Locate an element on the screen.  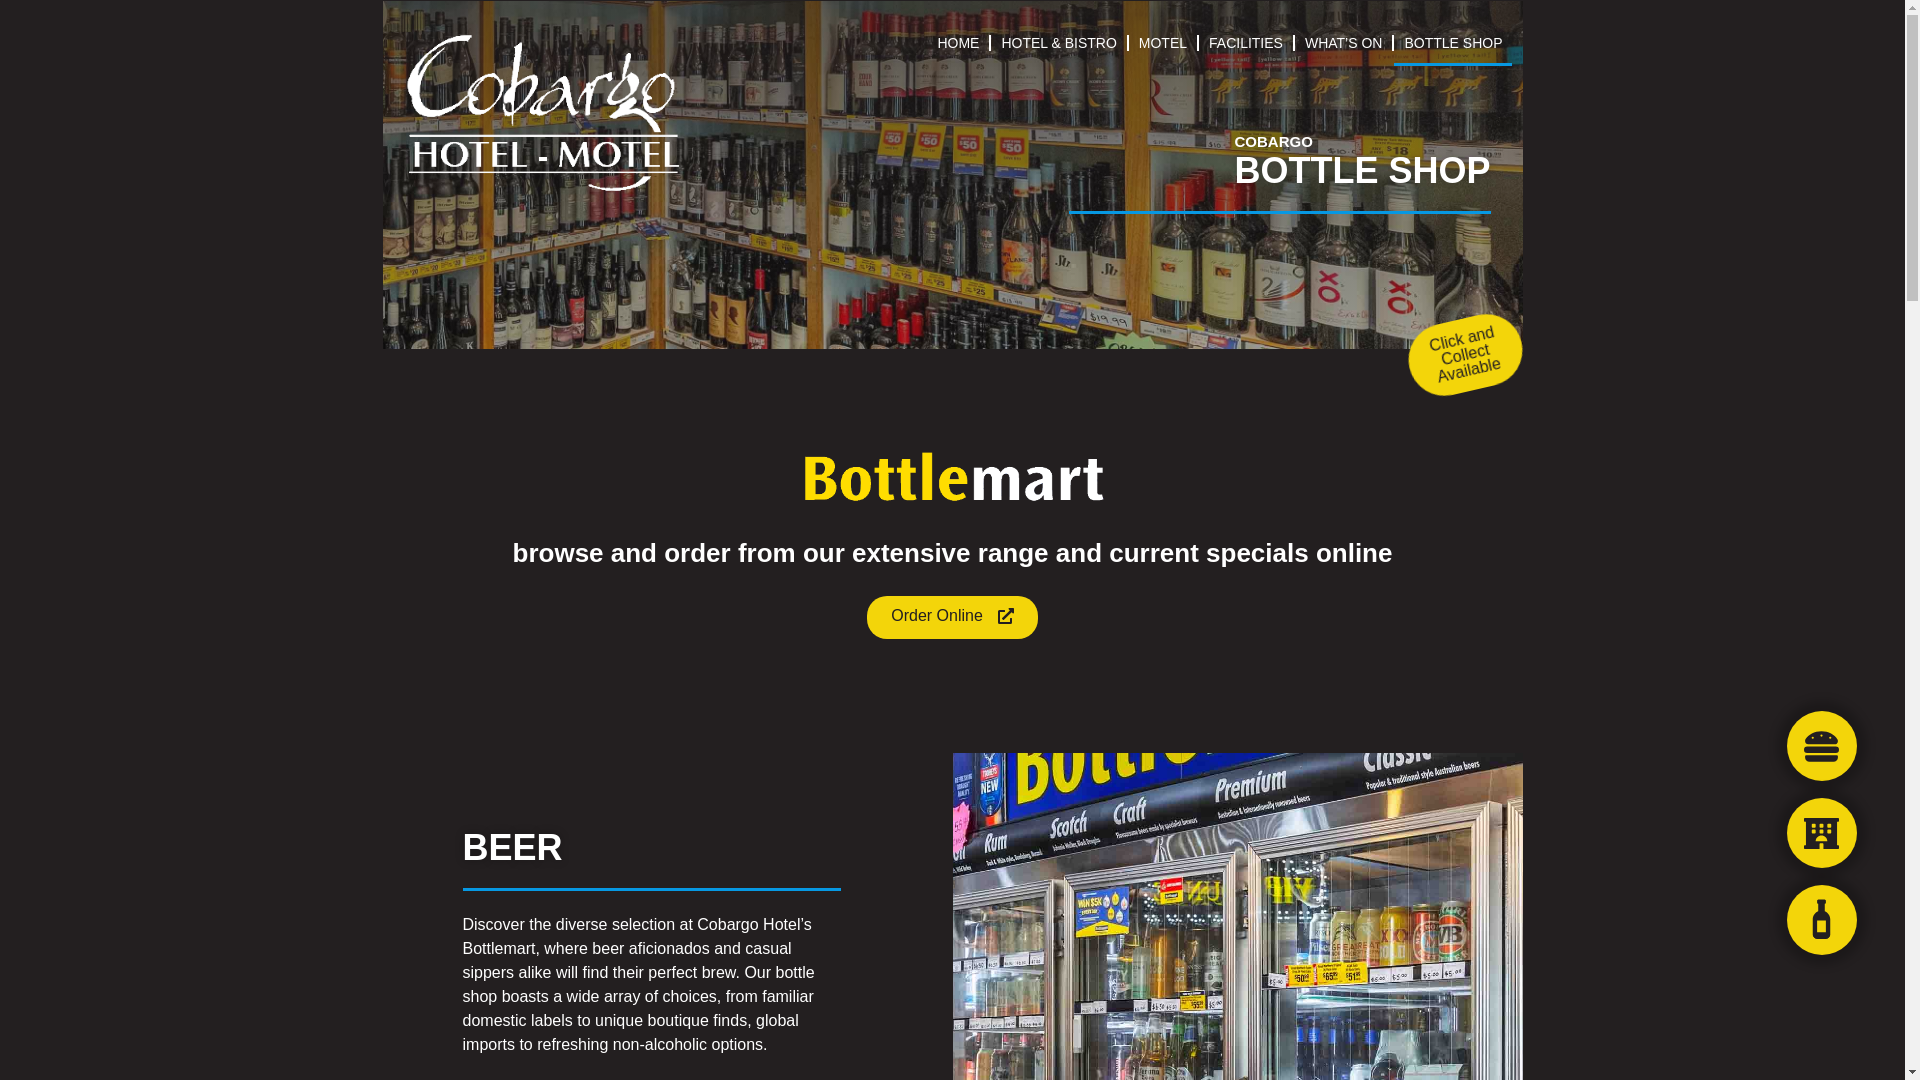
FACILITIES is located at coordinates (1245, 42).